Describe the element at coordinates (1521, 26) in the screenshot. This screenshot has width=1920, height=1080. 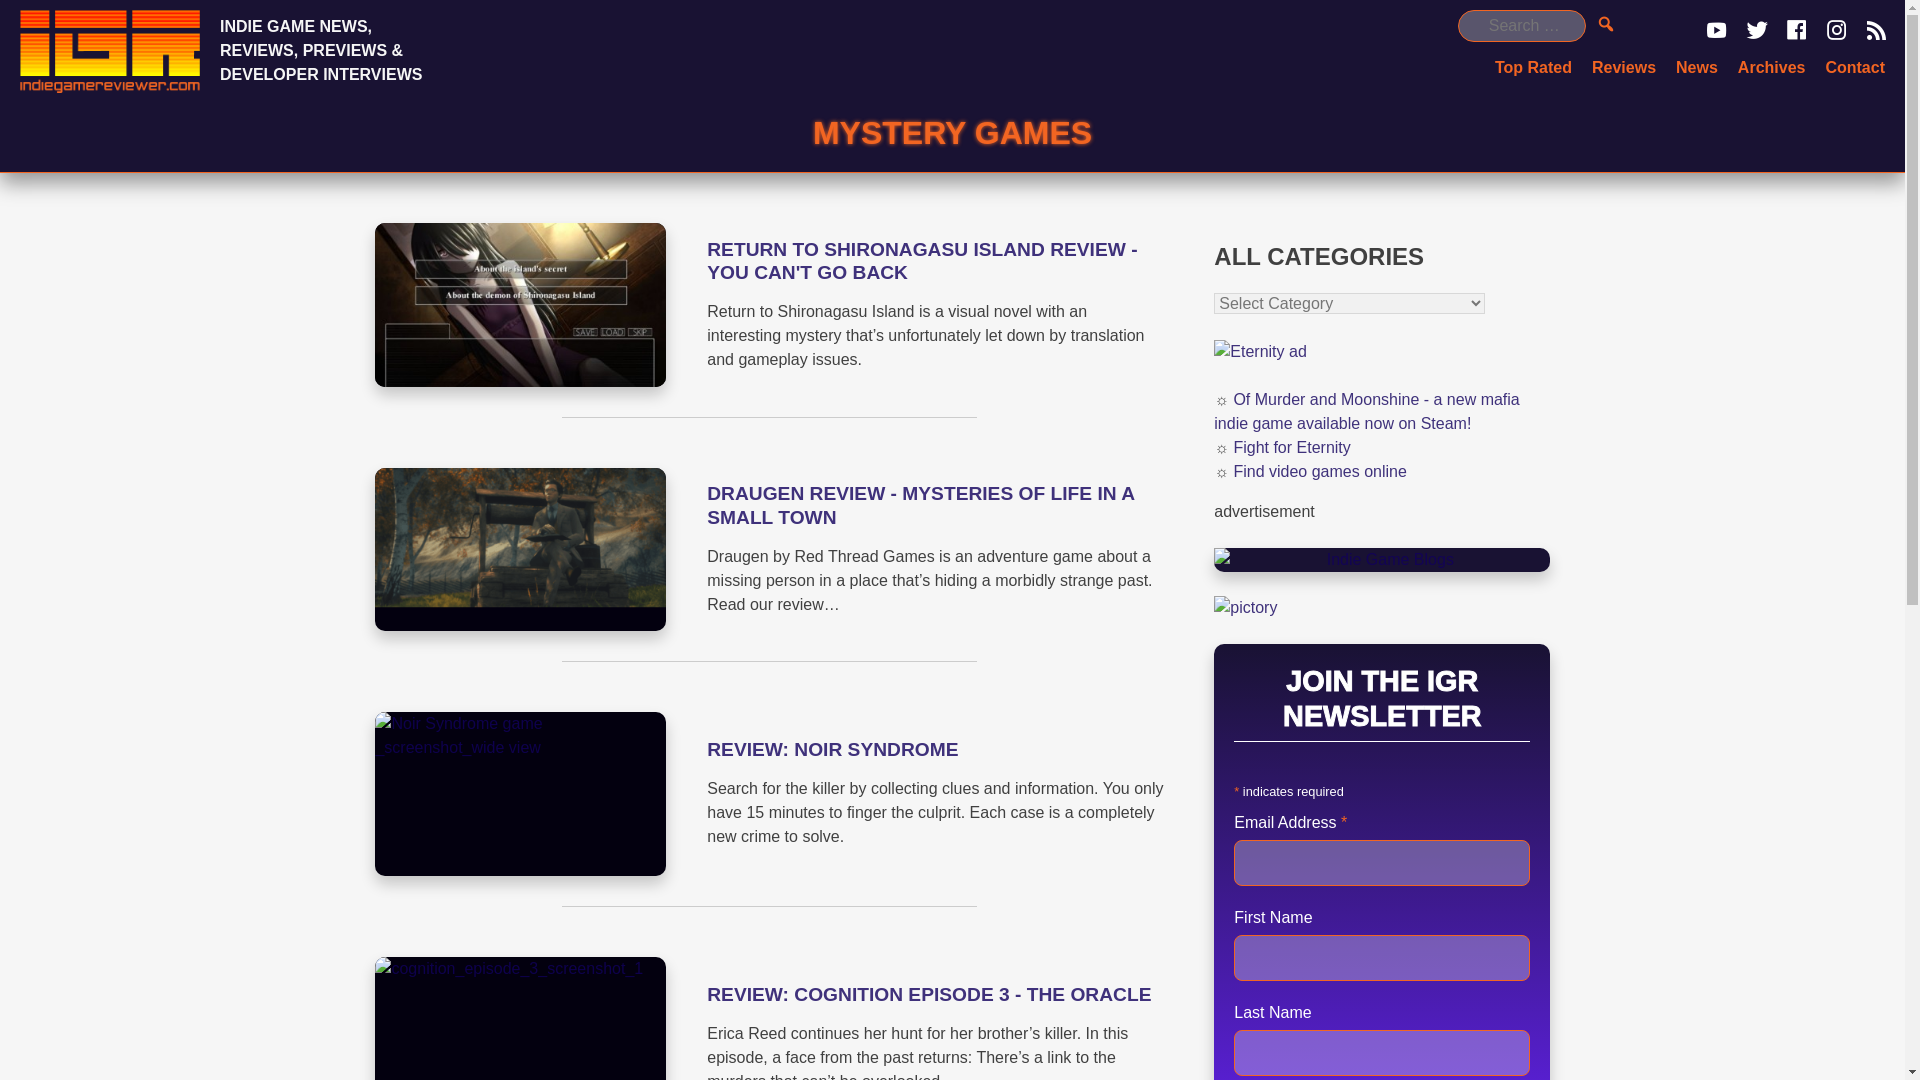
I see `Search for:` at that location.